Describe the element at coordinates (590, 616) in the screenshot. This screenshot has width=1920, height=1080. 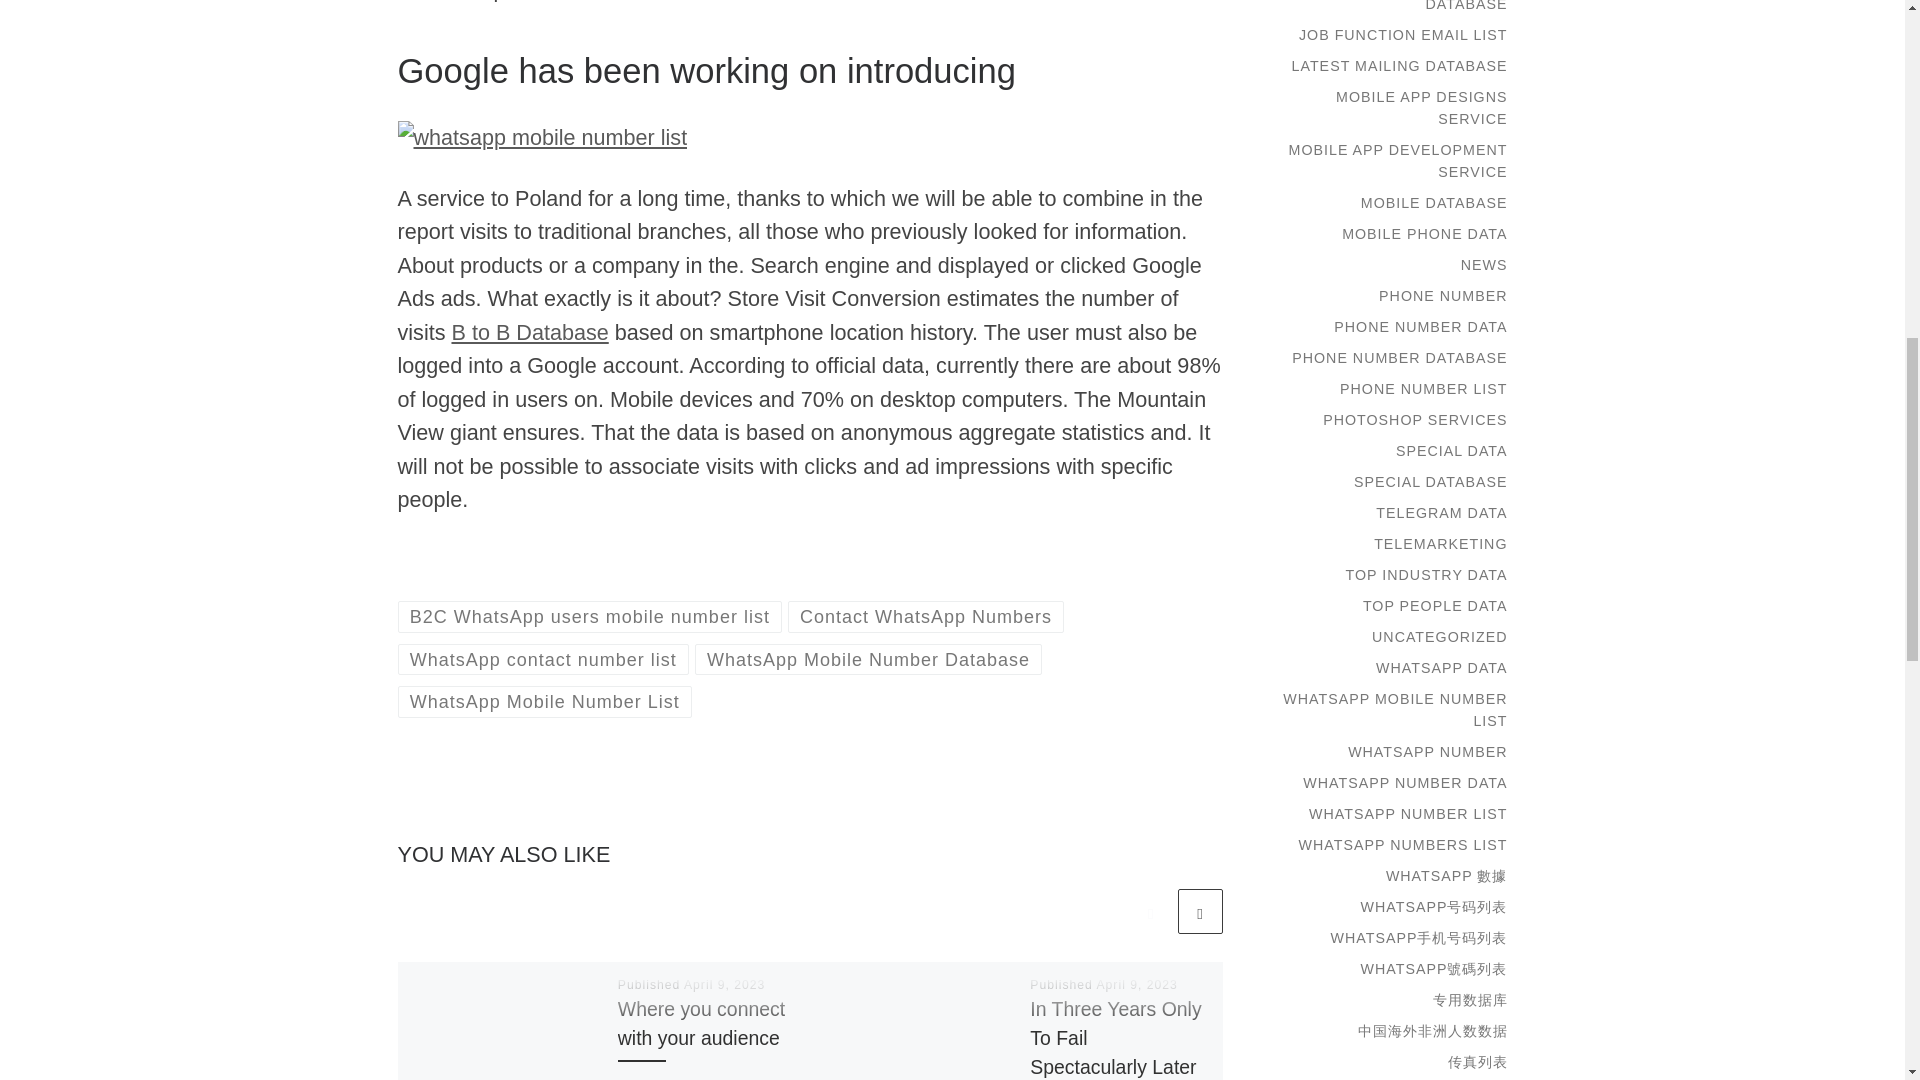
I see `B2C WhatsApp users mobile number list` at that location.